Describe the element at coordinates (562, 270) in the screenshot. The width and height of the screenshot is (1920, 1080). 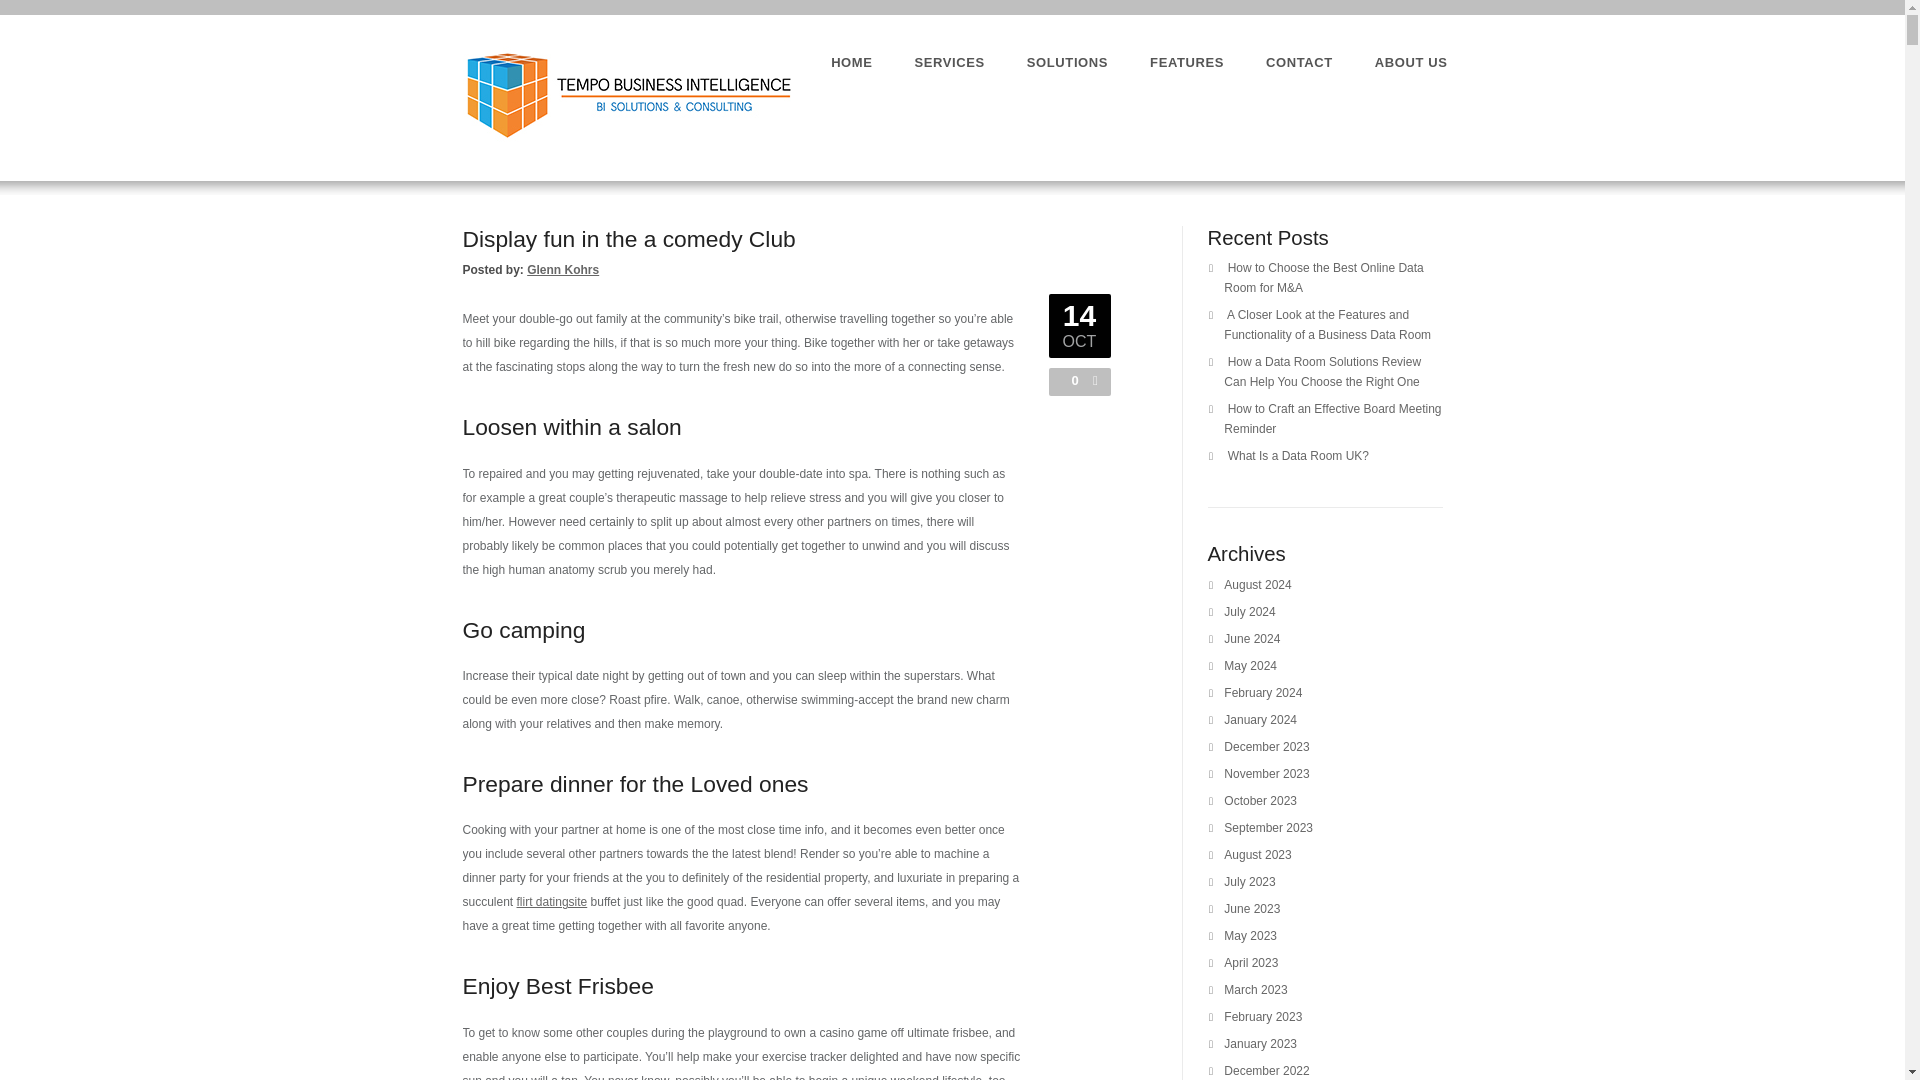
I see `Glenn Kohrs` at that location.